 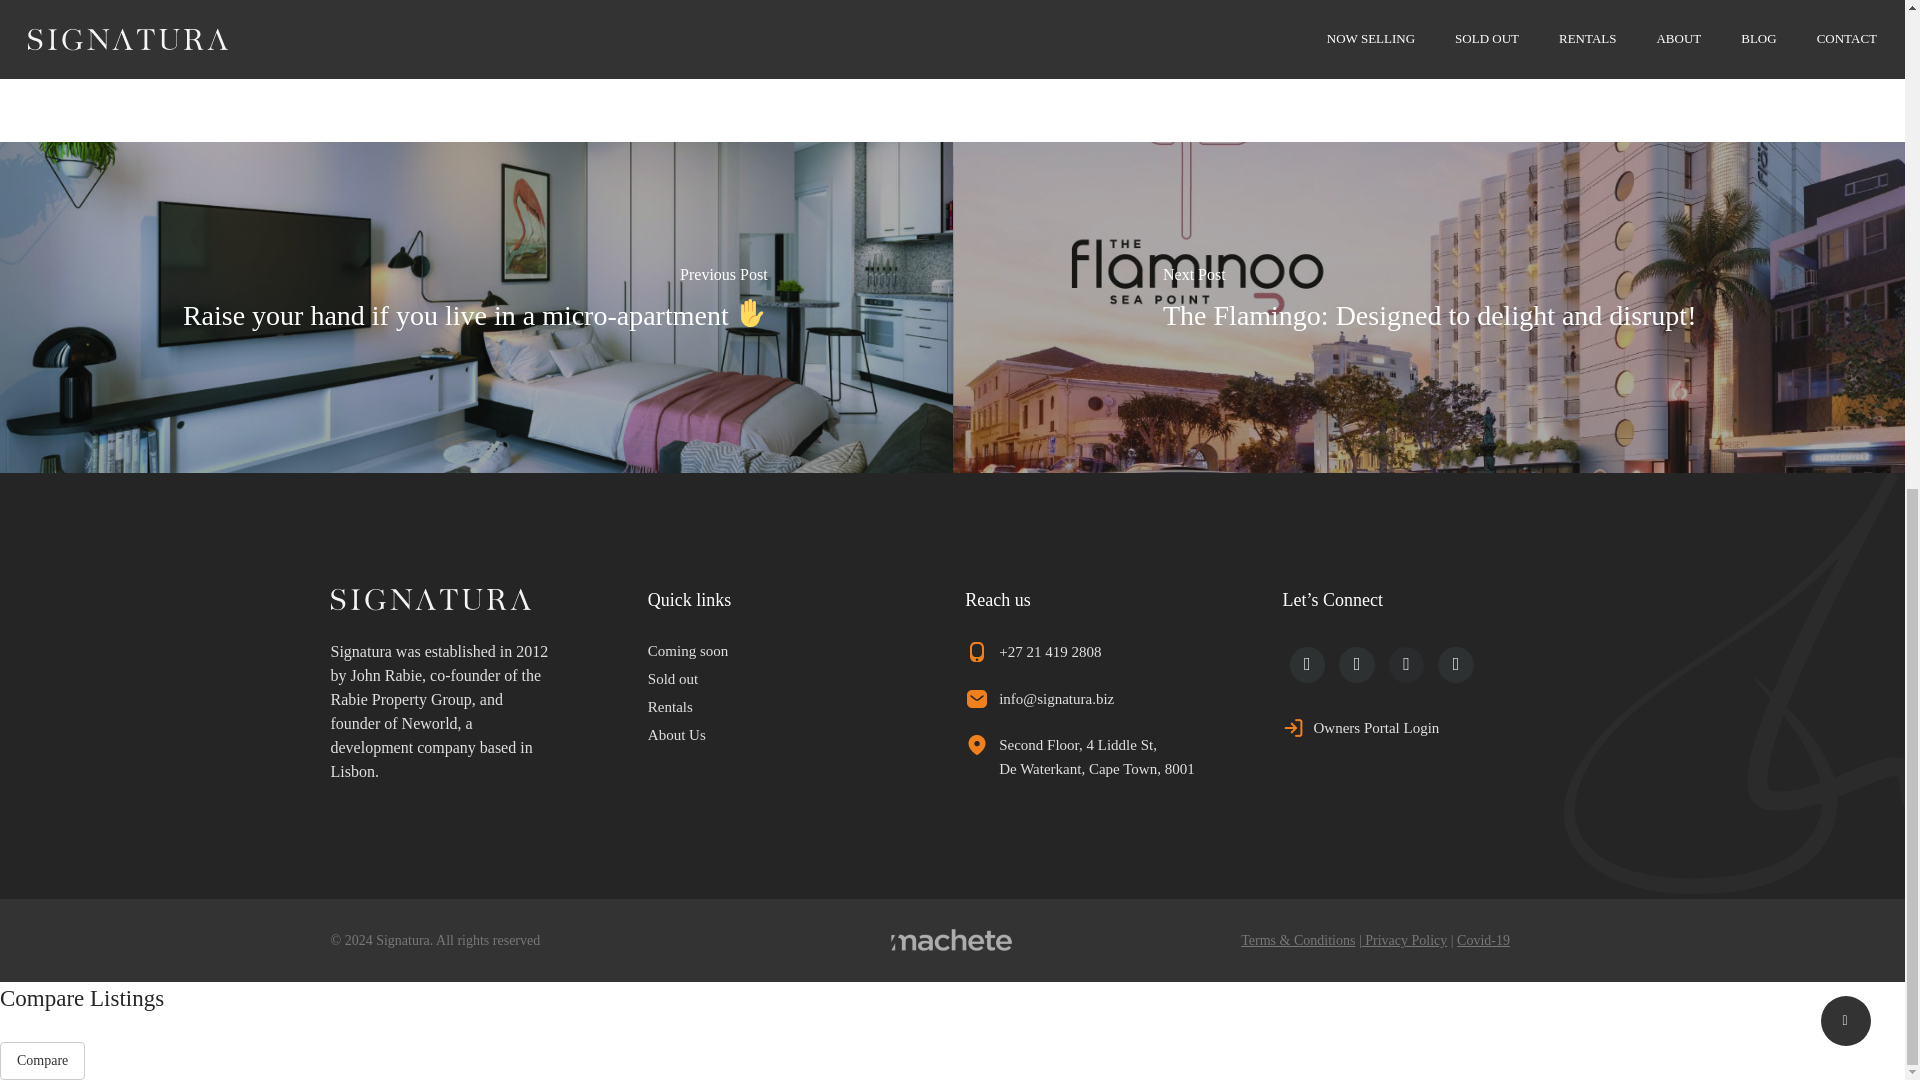 I want to click on Rentals, so click(x=670, y=706).